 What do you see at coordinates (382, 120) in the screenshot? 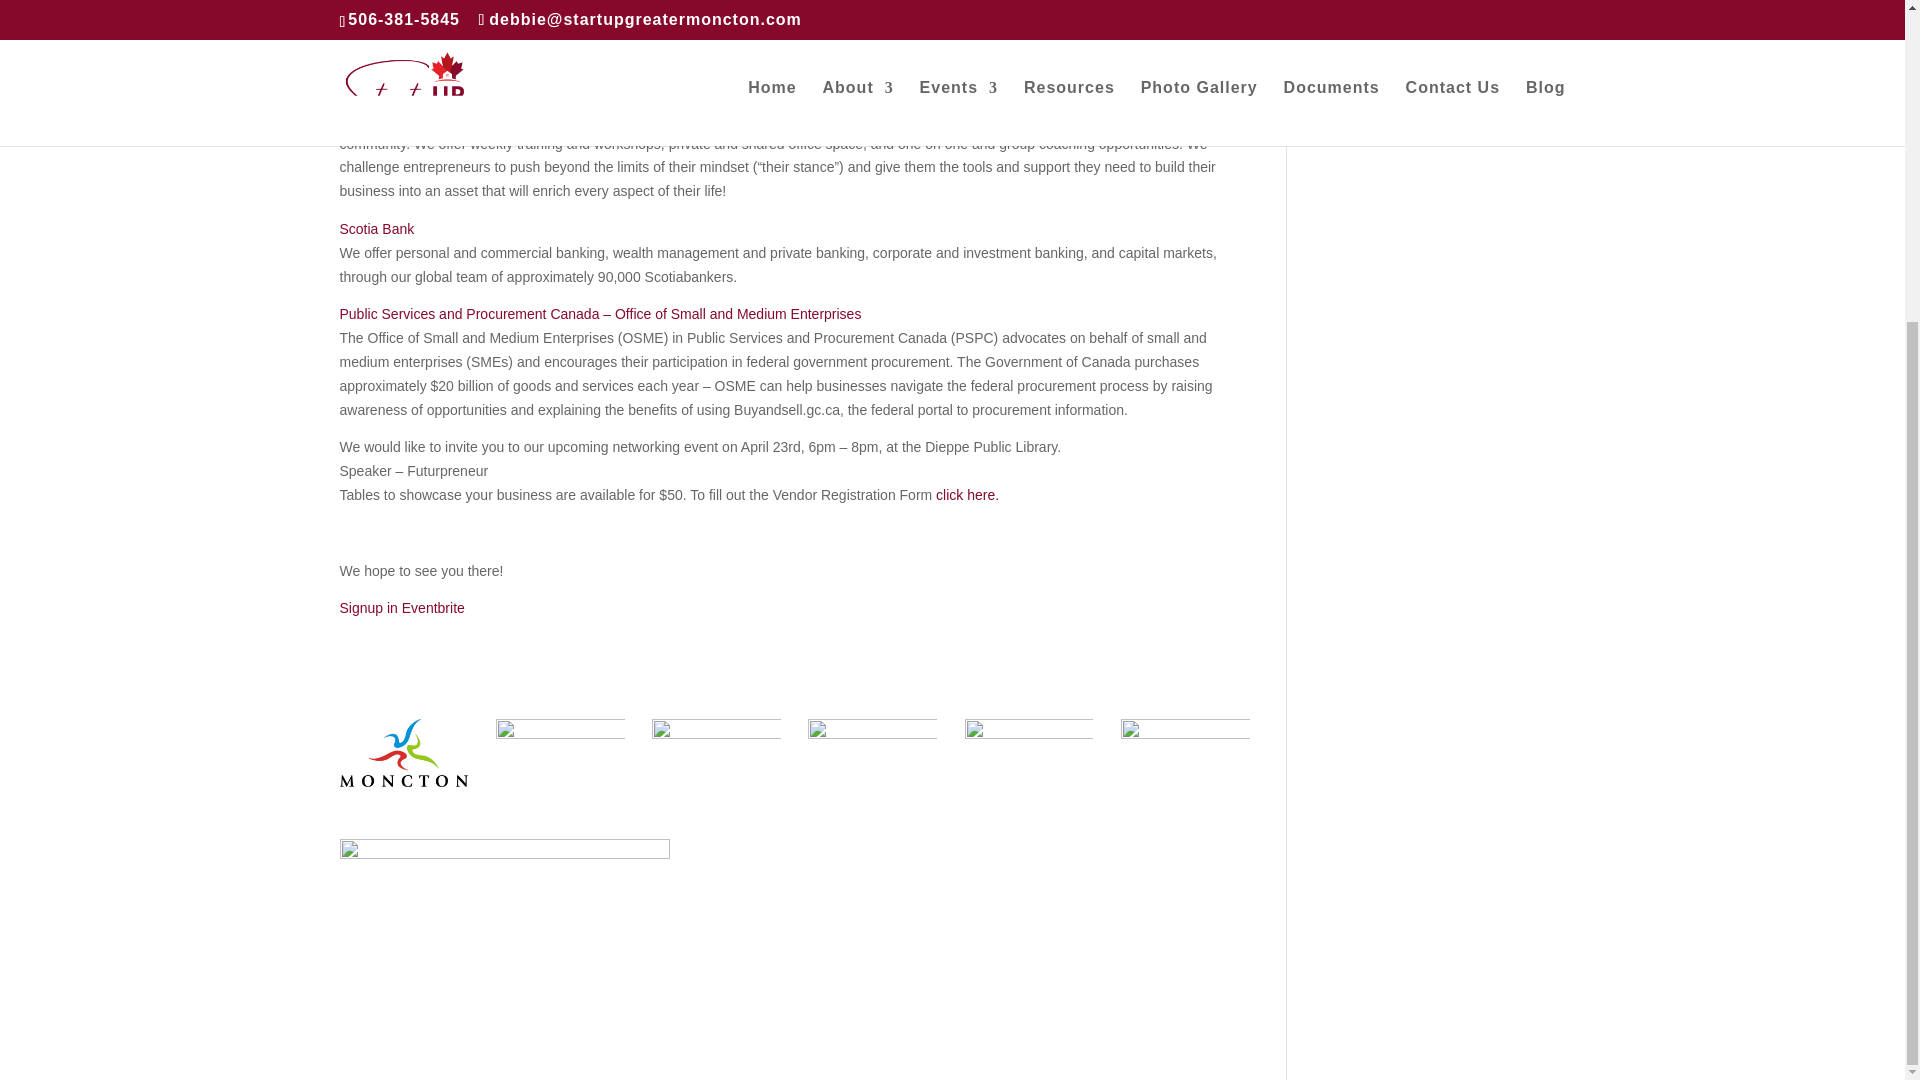
I see `StanceWise i` at bounding box center [382, 120].